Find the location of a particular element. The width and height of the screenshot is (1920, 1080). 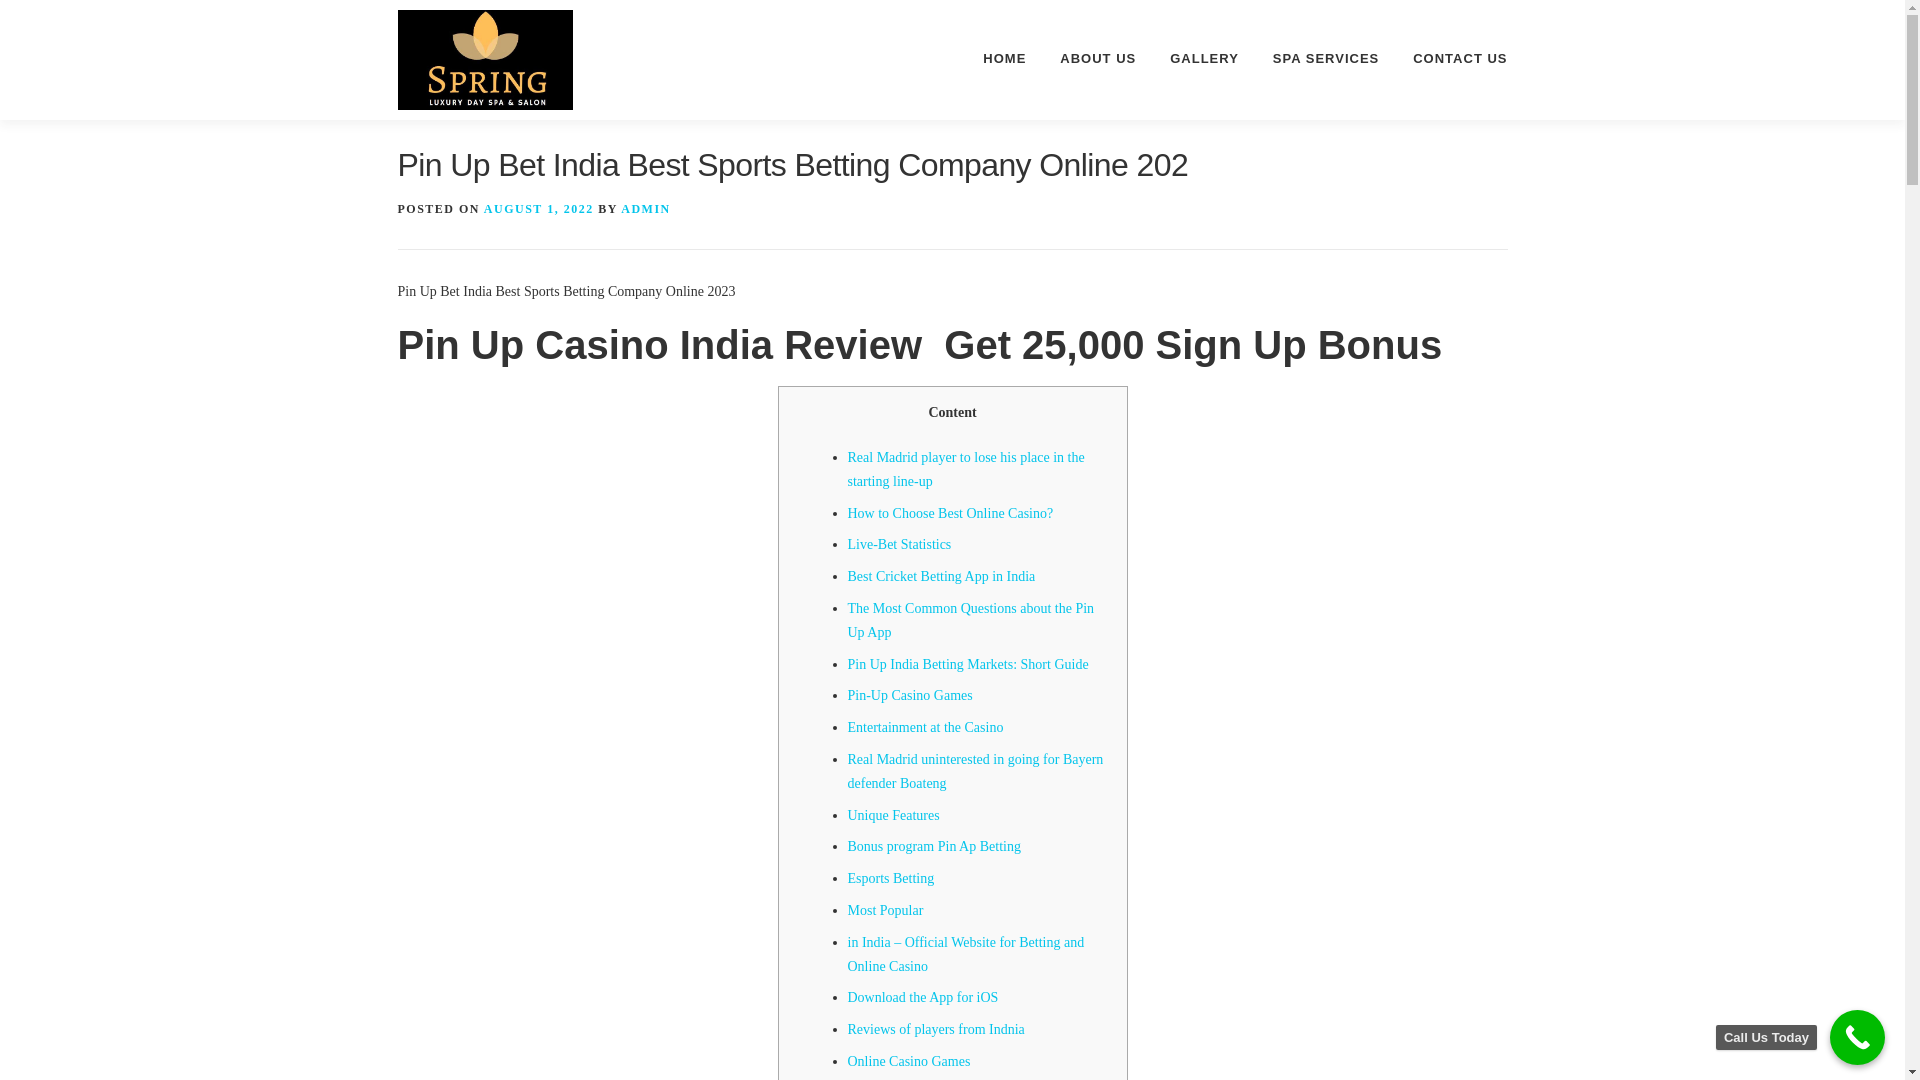

The Most Common Questions about the Pin Up App is located at coordinates (971, 620).